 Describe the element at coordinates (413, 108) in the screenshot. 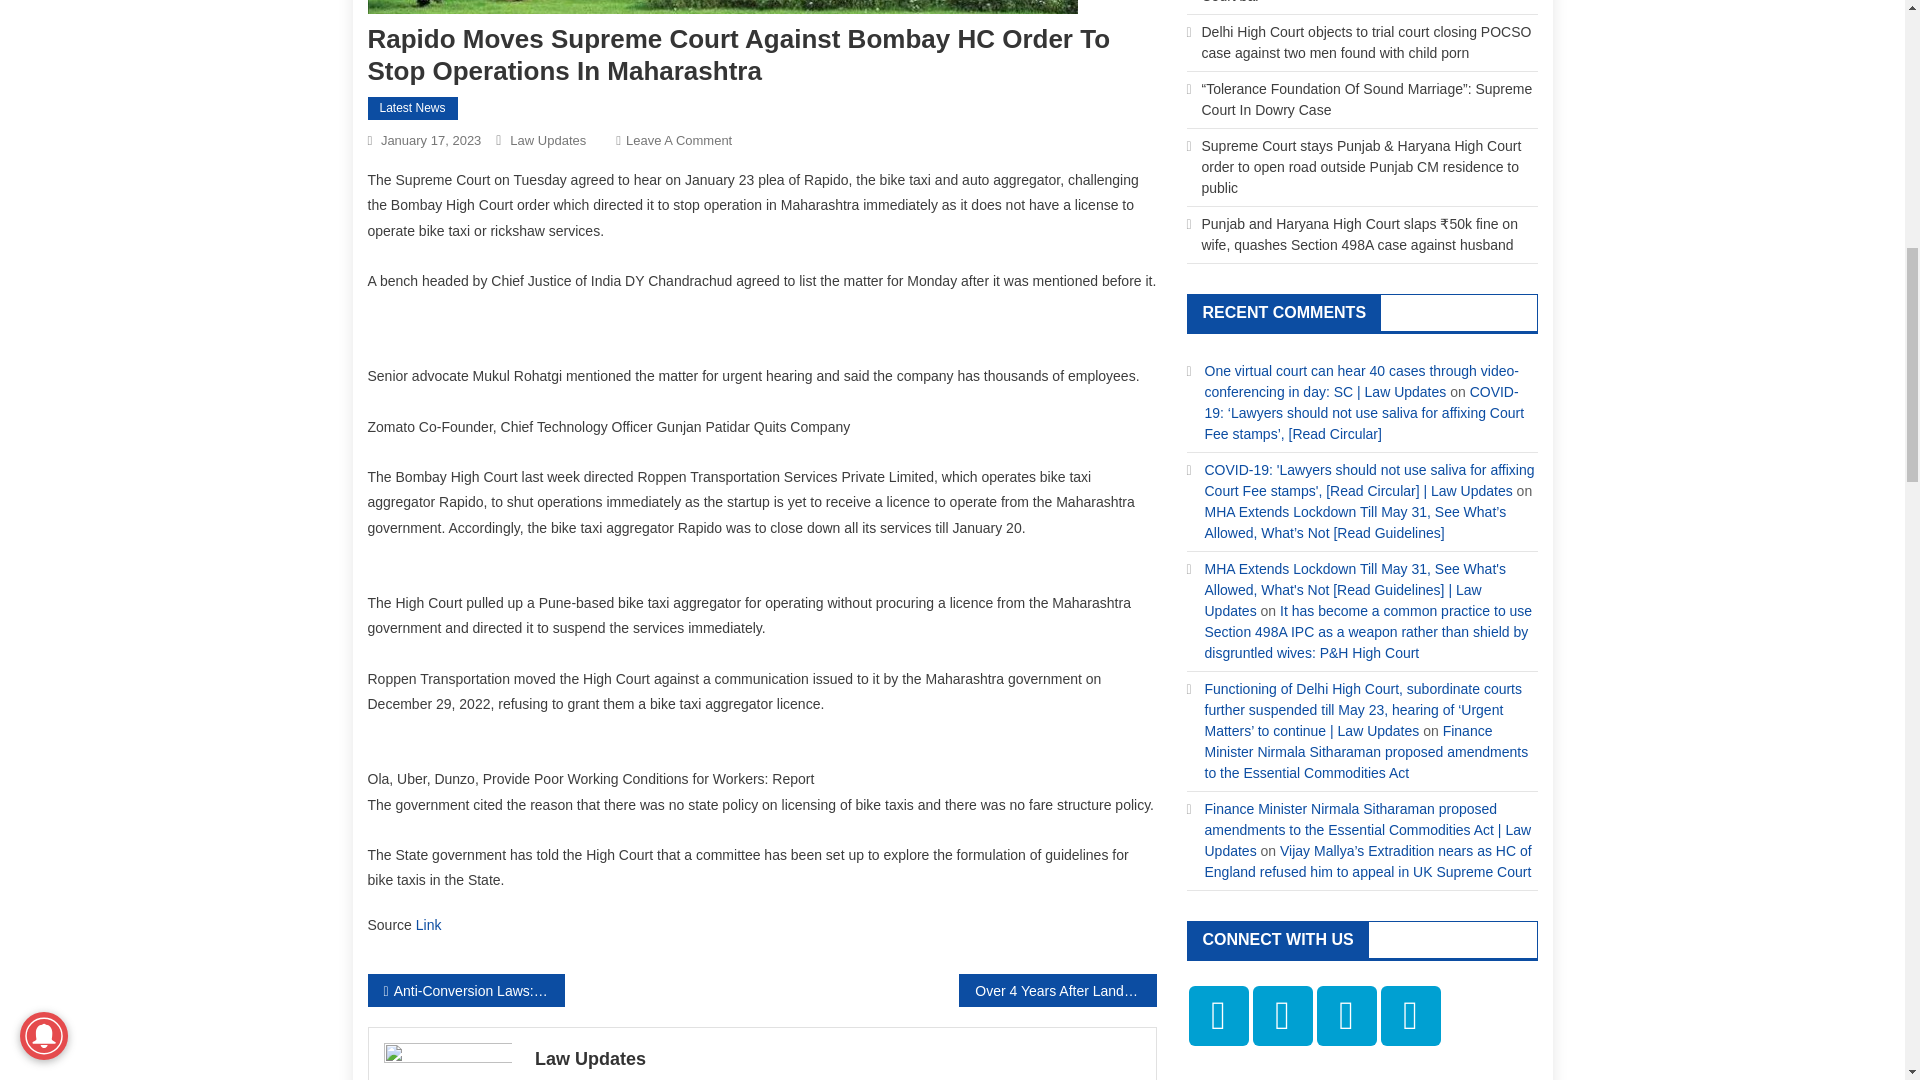

I see `Latest News` at that location.